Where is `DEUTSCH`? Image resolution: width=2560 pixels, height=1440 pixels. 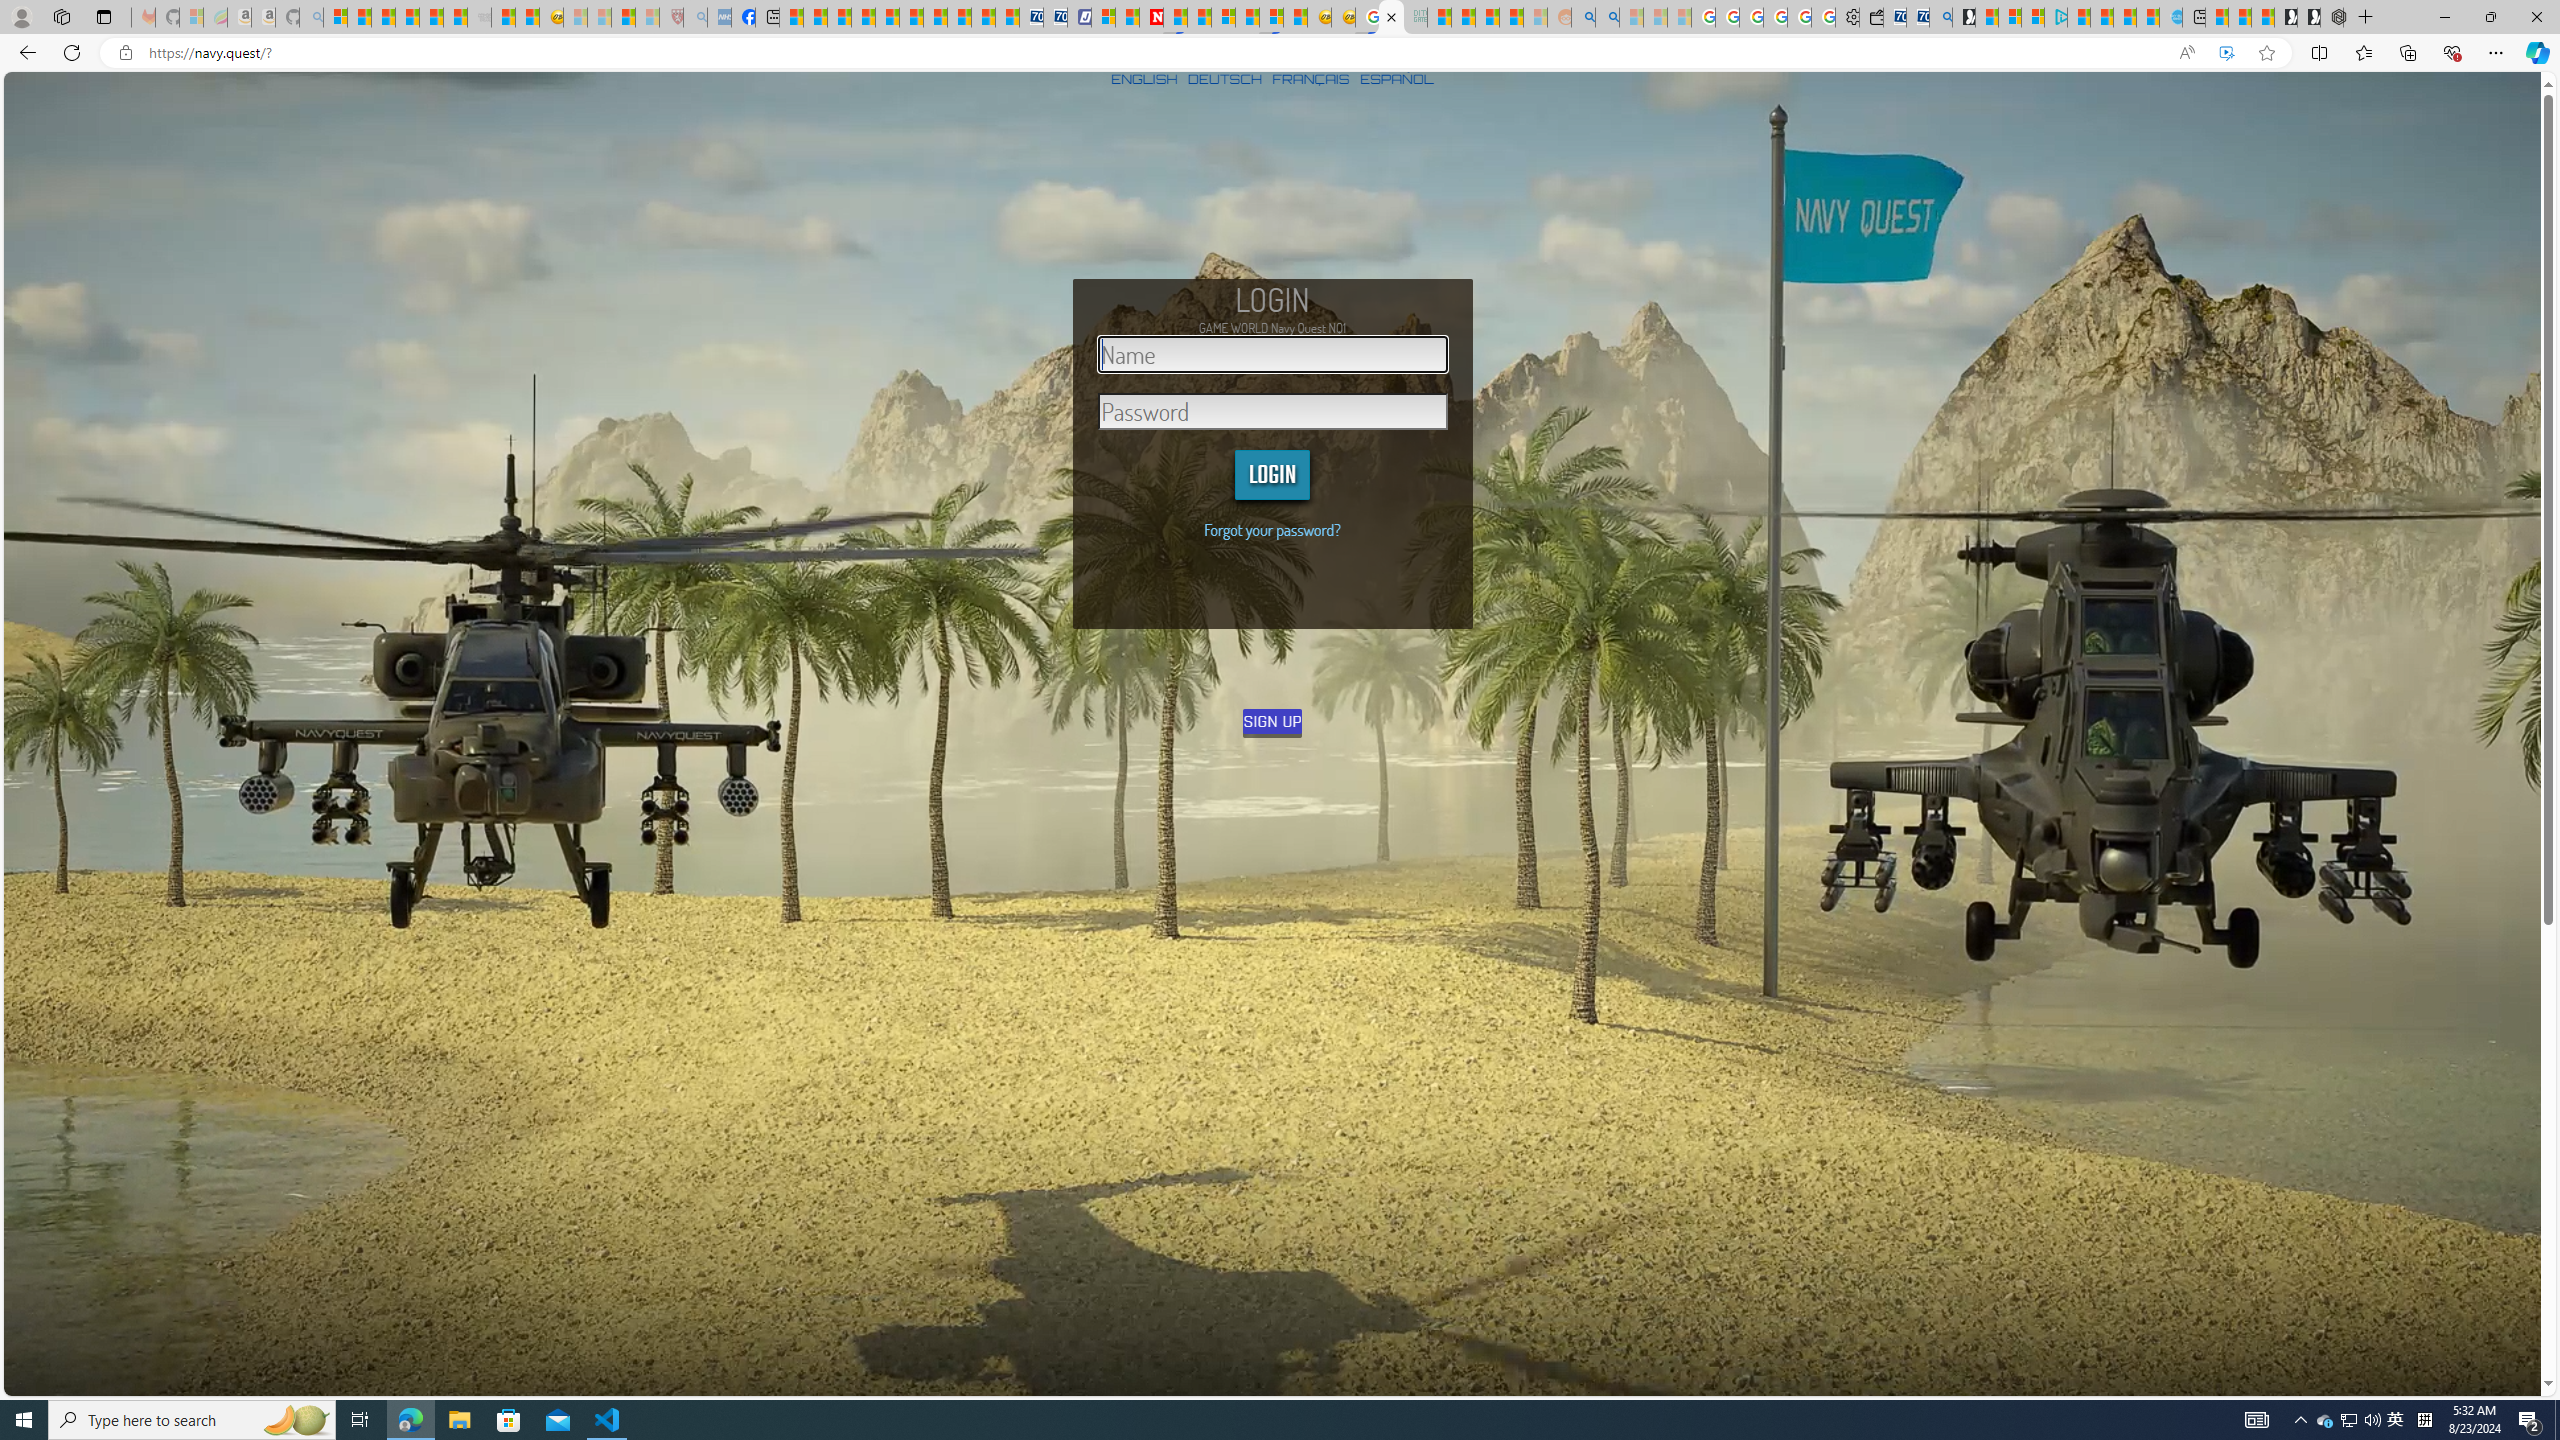 DEUTSCH is located at coordinates (1224, 78).